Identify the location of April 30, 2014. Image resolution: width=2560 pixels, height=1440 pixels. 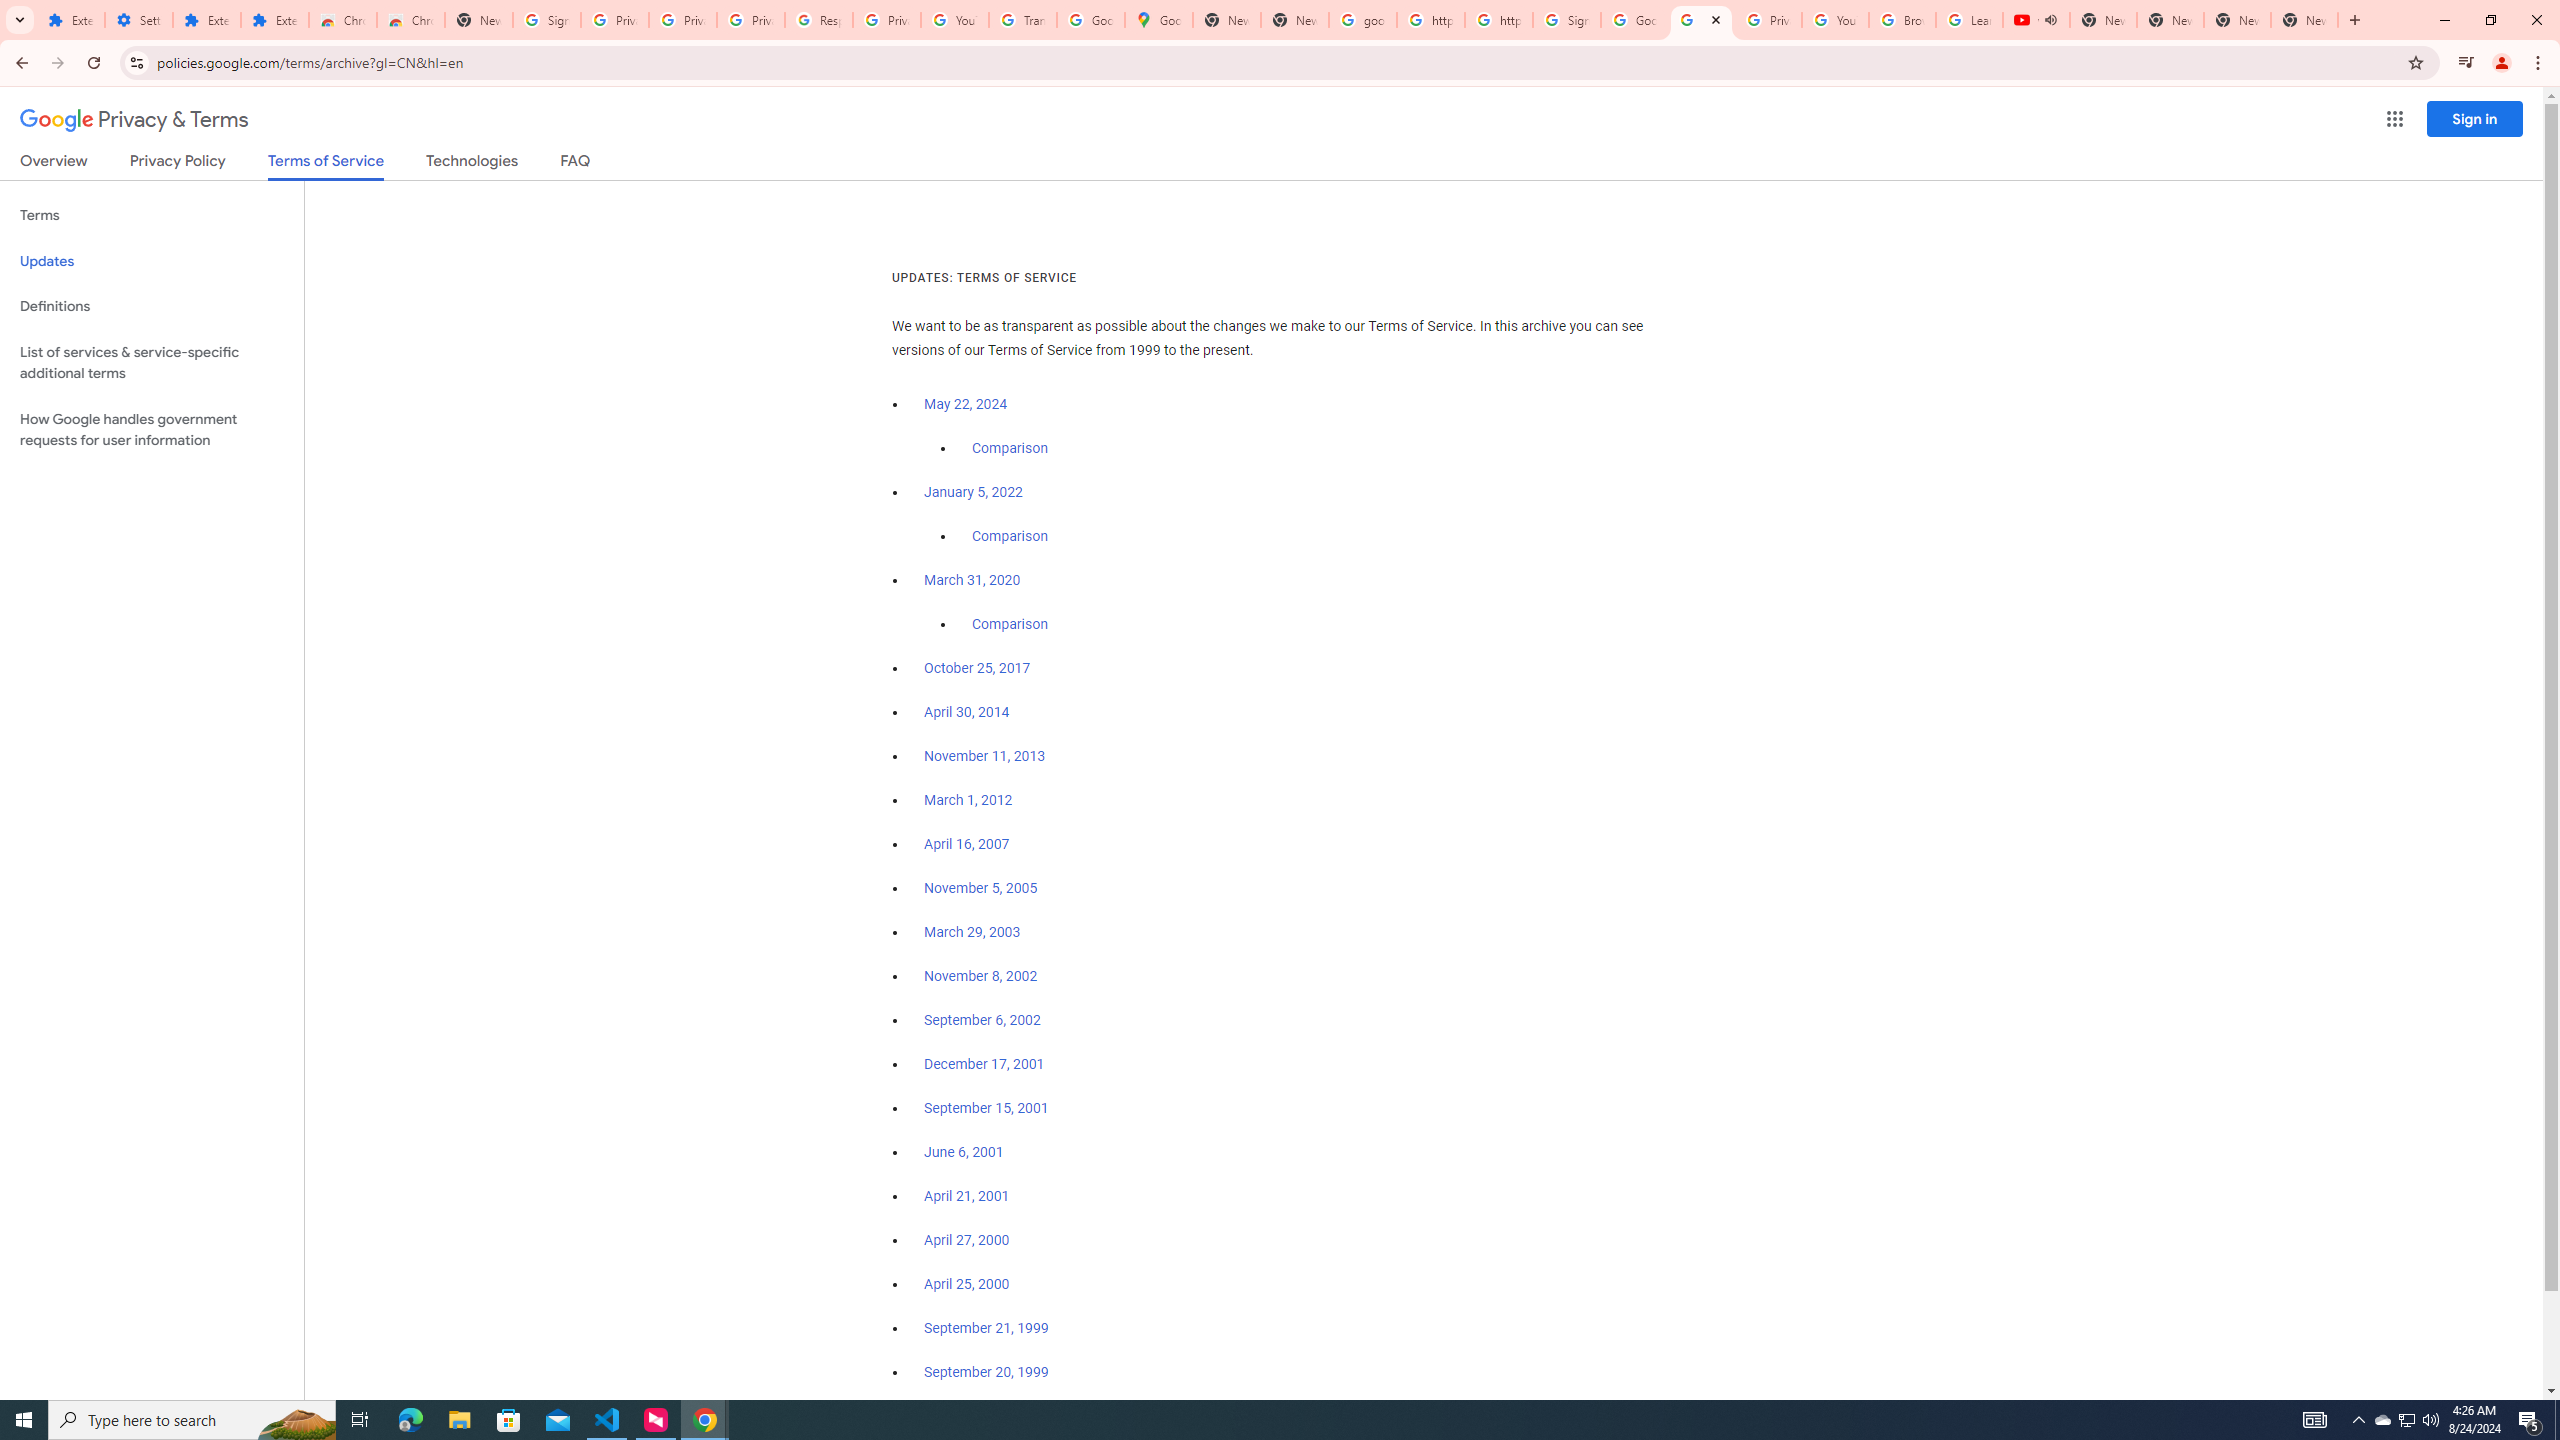
(968, 712).